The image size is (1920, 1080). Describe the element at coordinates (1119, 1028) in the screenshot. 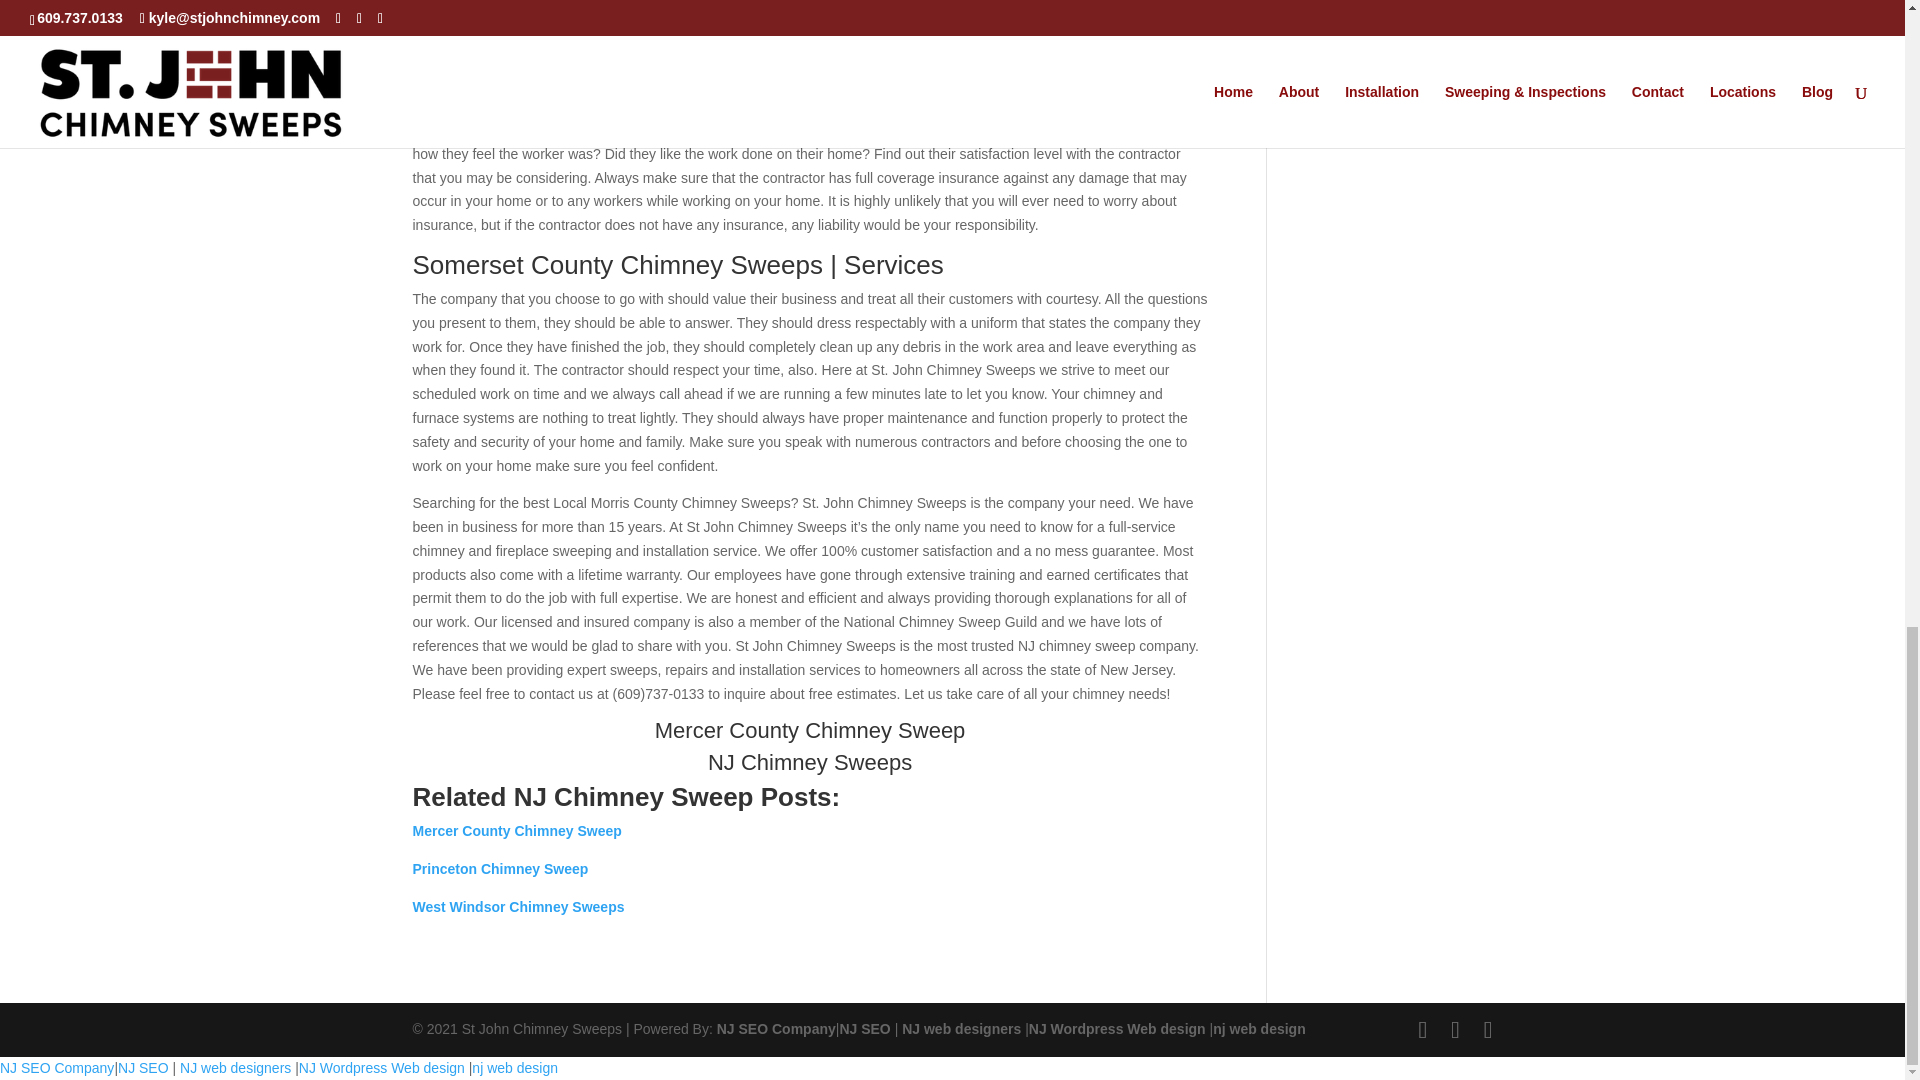

I see `NJ Wordpress Web design` at that location.